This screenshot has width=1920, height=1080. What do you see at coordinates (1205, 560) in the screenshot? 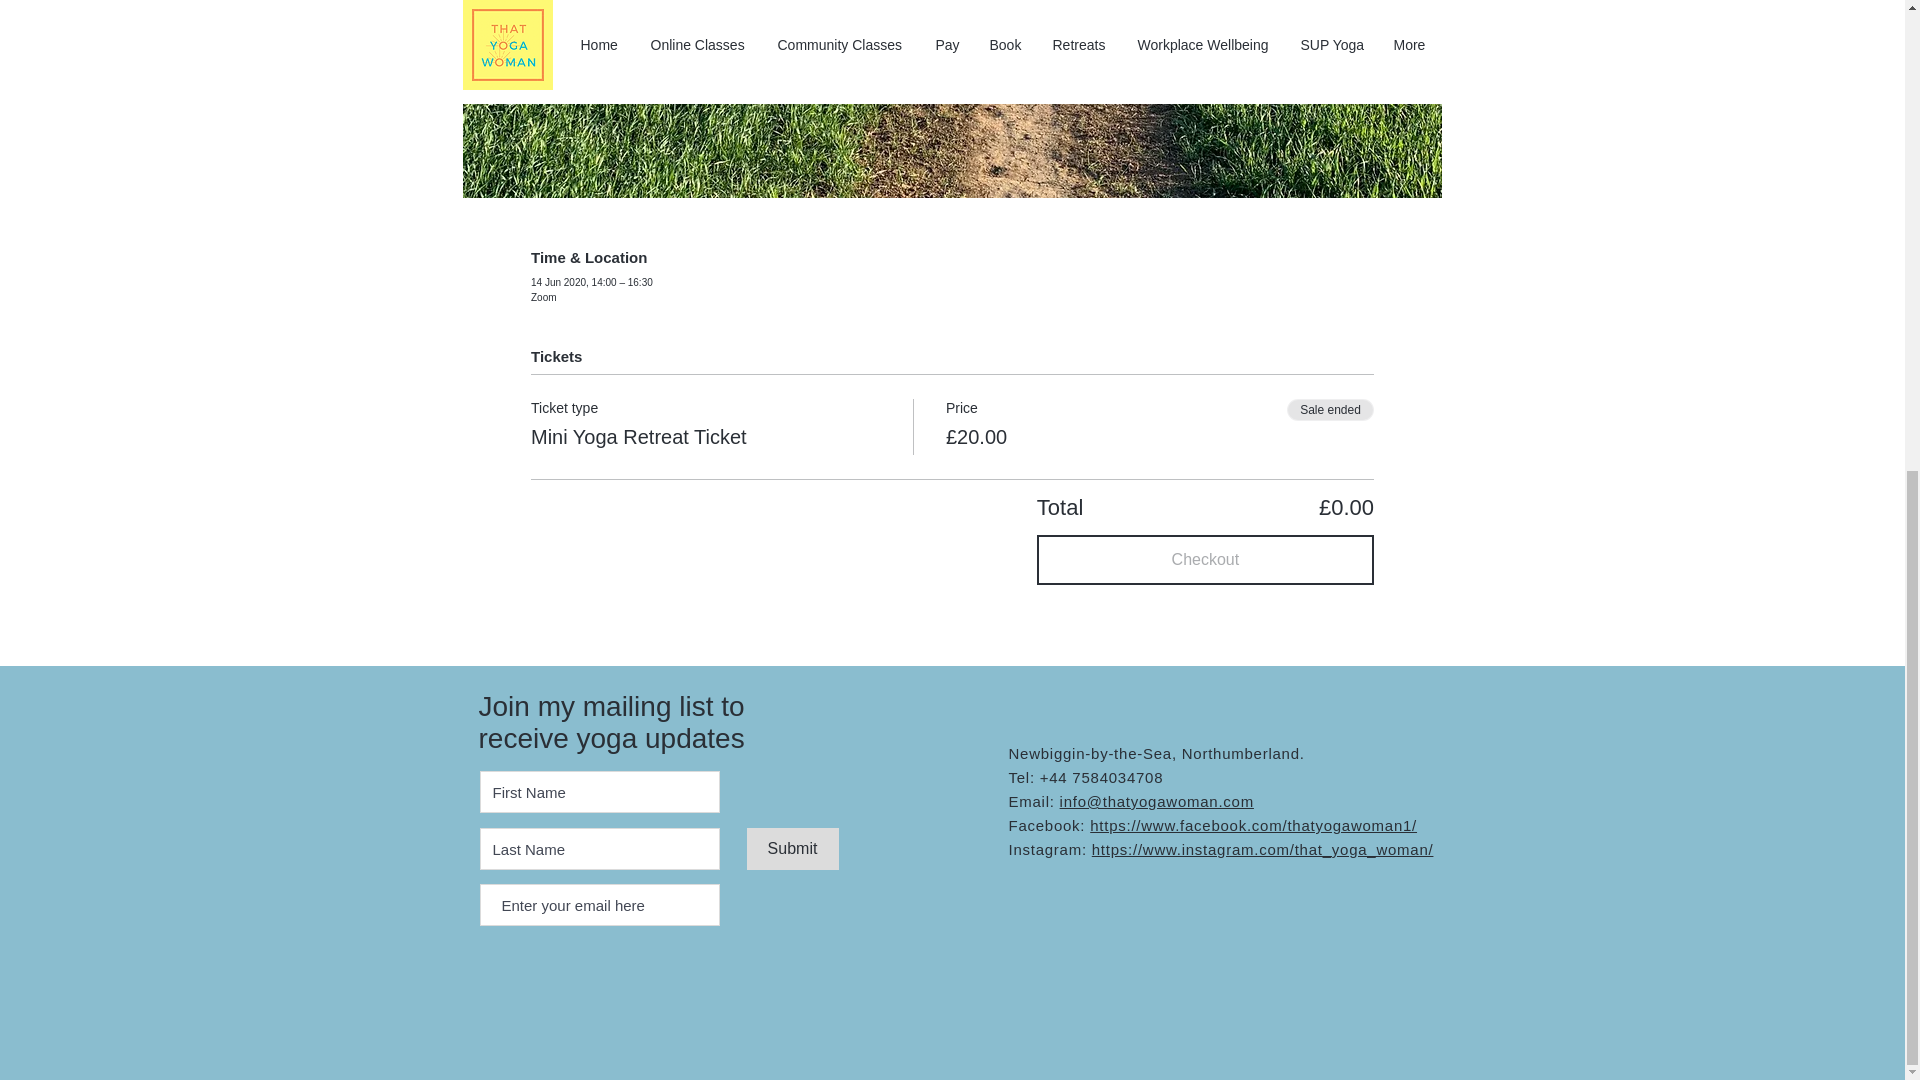
I see `Checkout` at bounding box center [1205, 560].